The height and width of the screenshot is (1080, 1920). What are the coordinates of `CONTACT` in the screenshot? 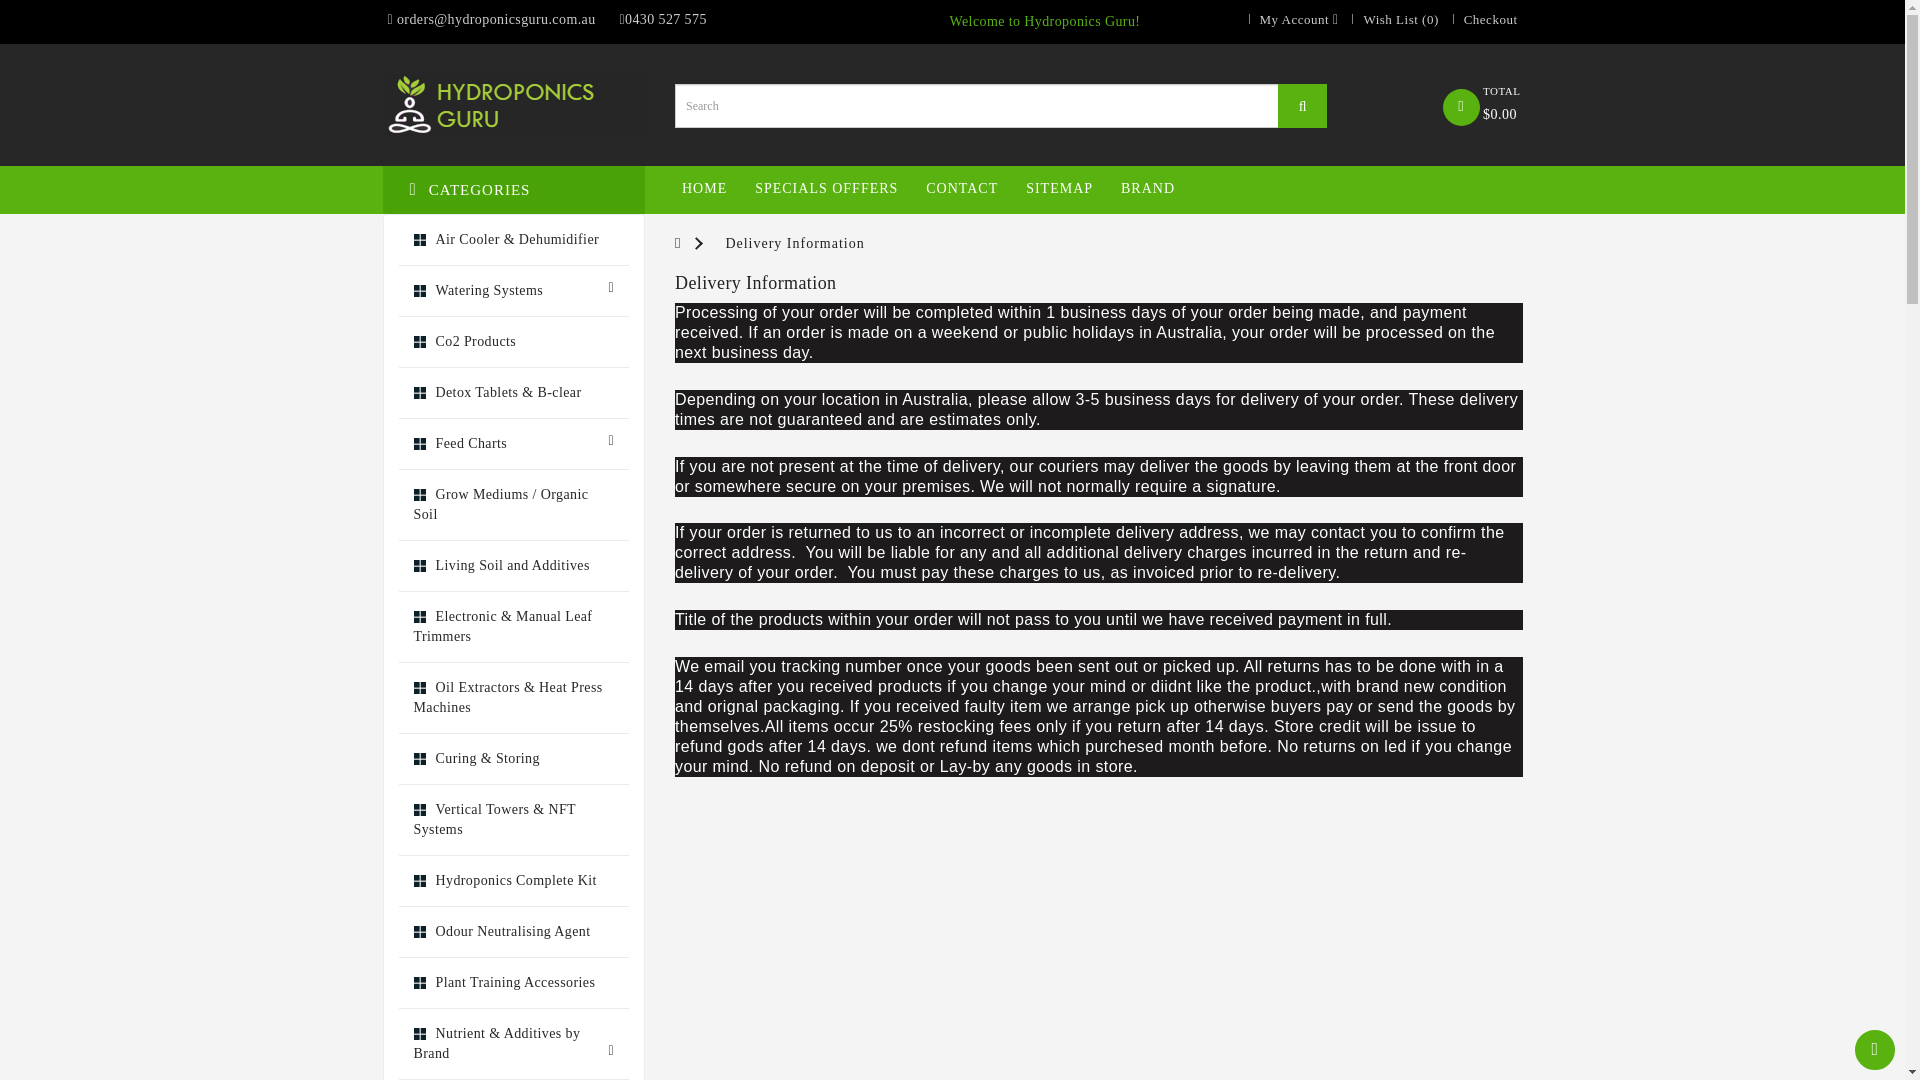 It's located at (962, 188).